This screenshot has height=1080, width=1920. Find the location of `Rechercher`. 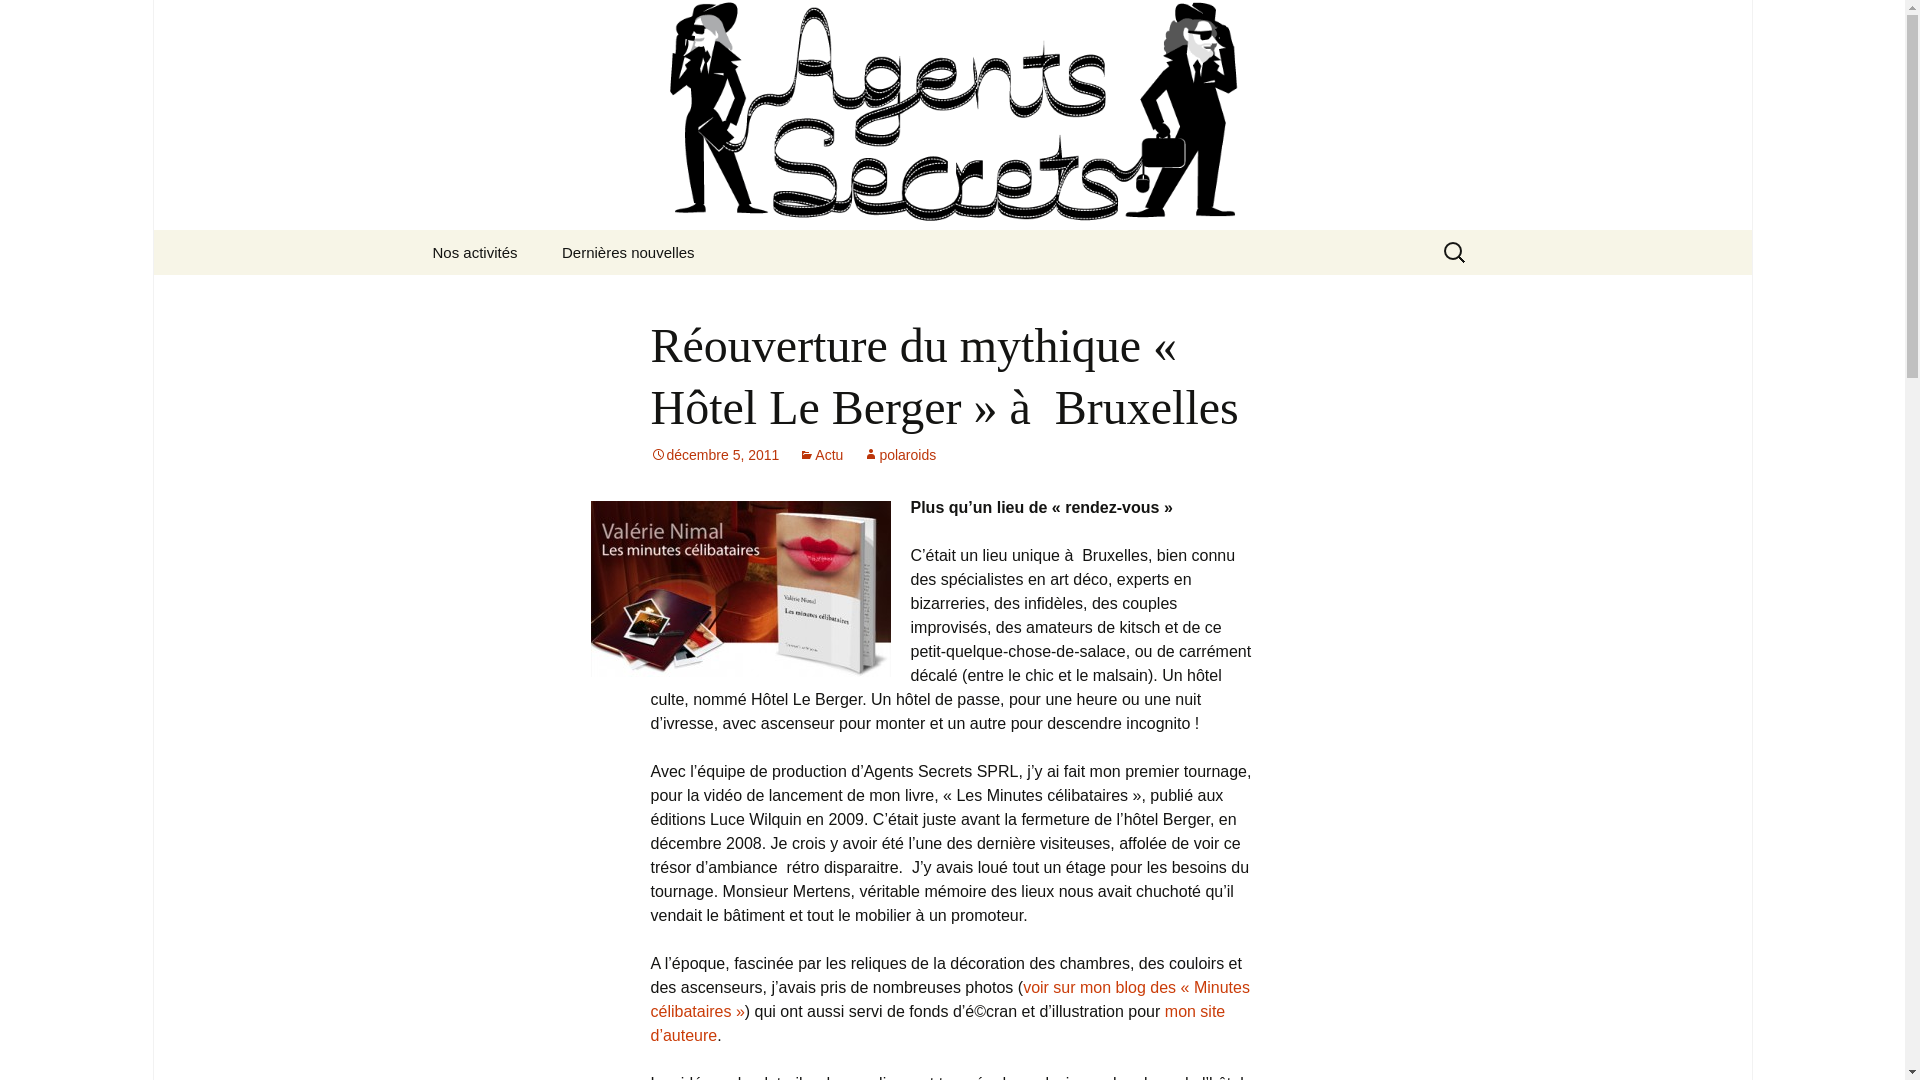

Rechercher is located at coordinates (24, 21).